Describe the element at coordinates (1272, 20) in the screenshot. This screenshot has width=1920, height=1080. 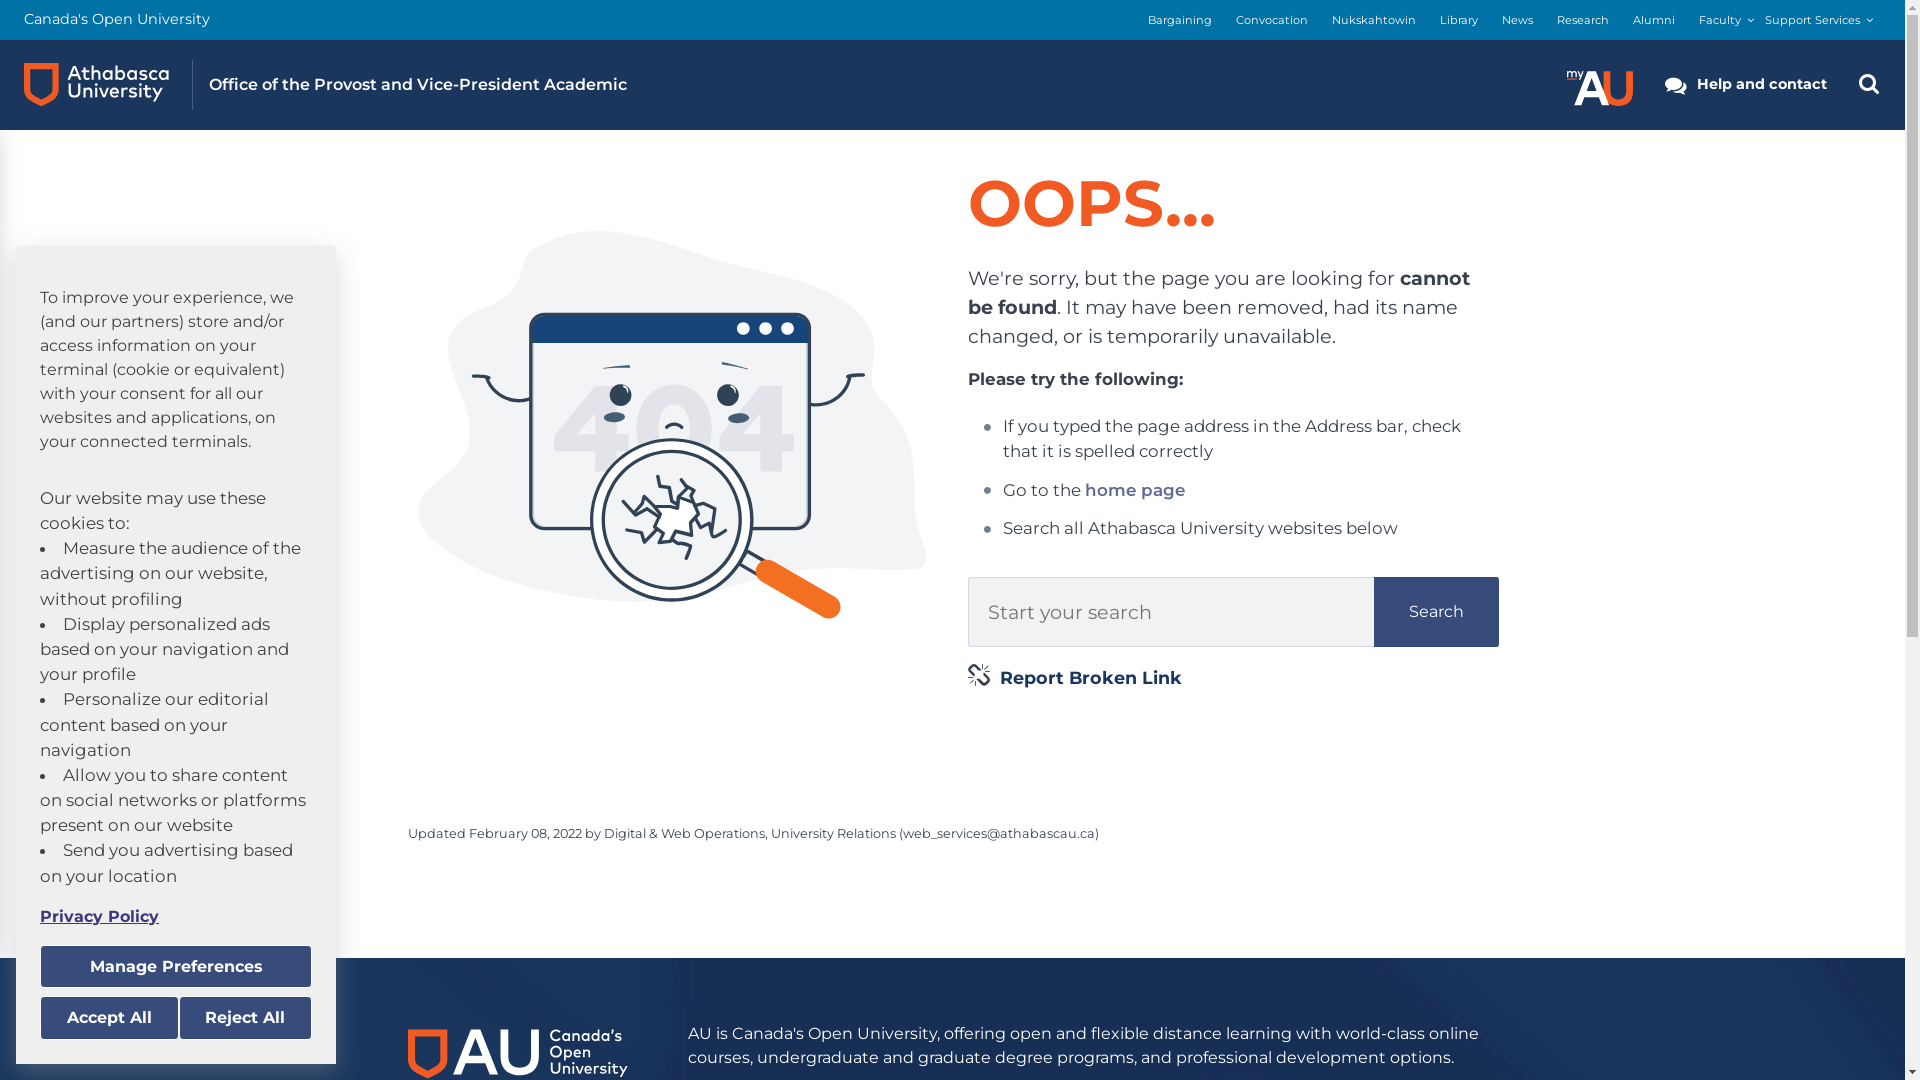
I see `Convocation` at that location.